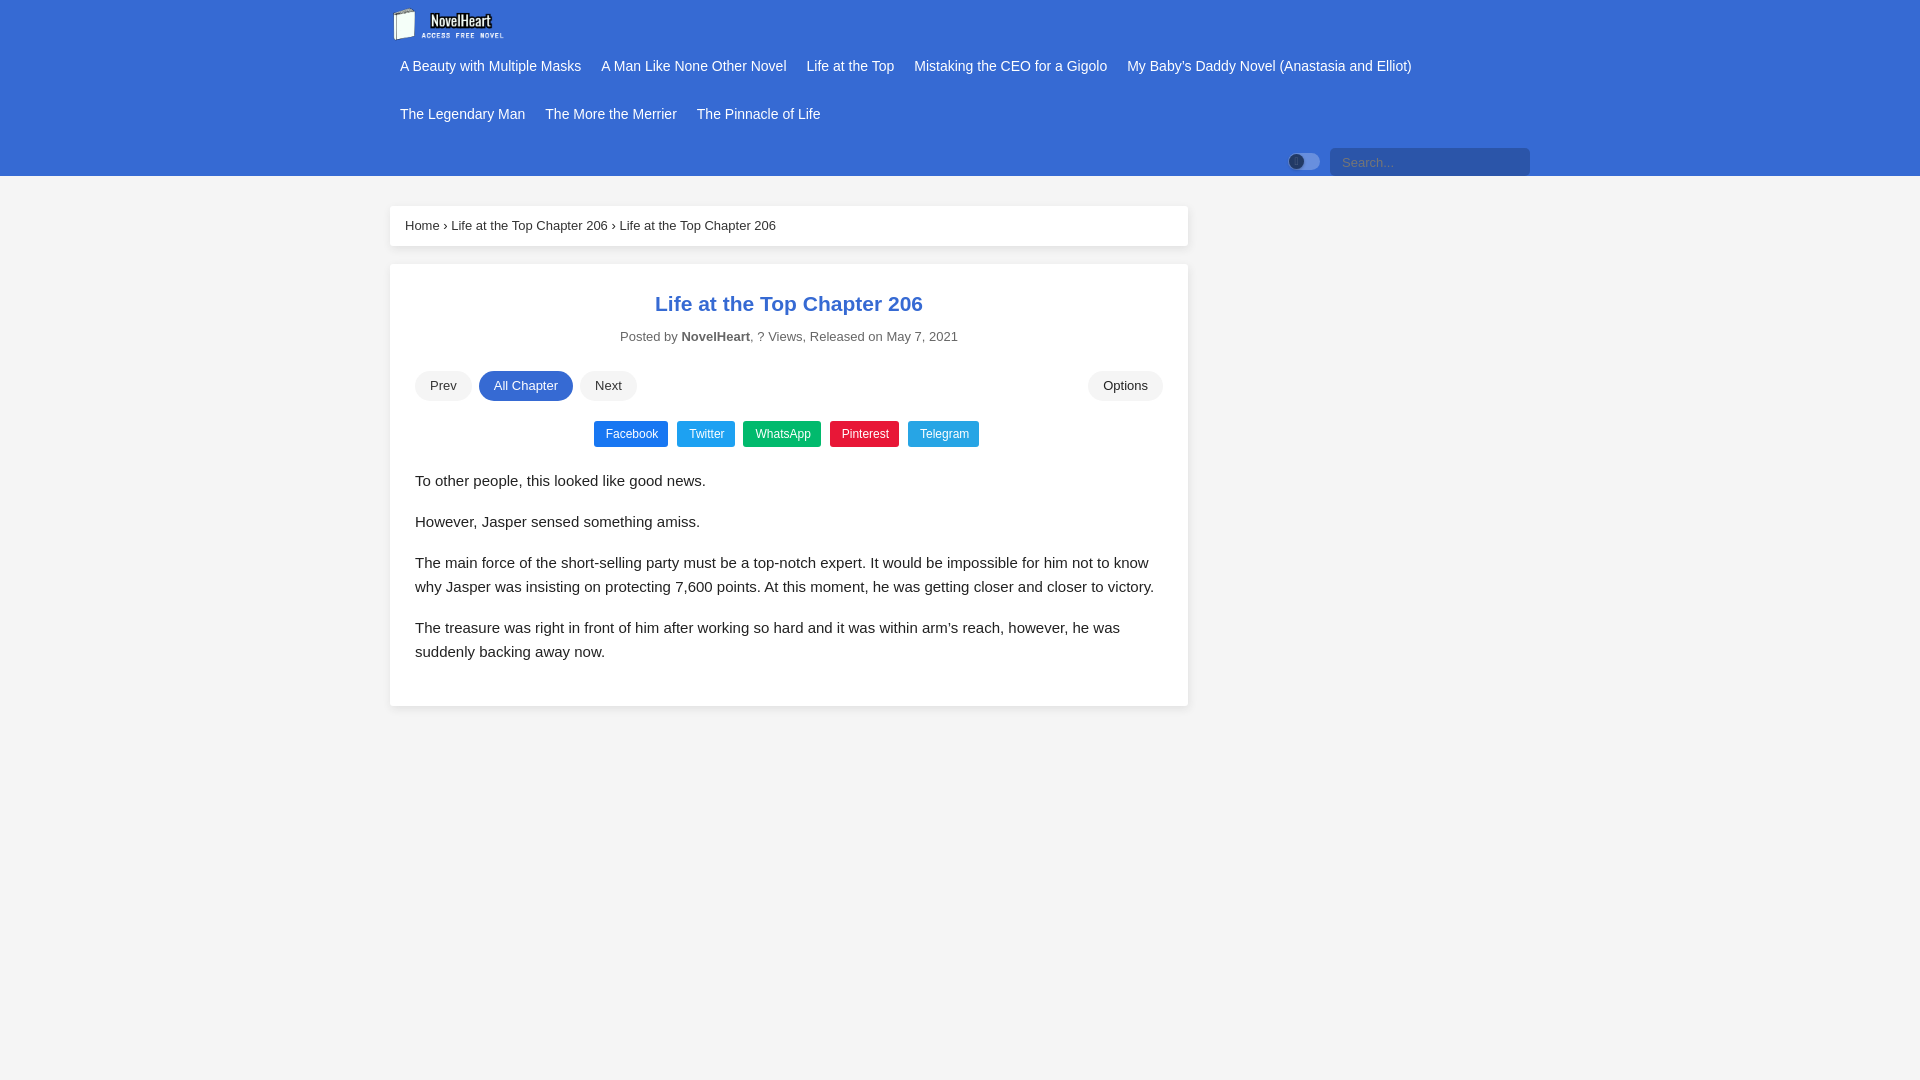 This screenshot has width=1920, height=1080. I want to click on Twitter, so click(705, 433).